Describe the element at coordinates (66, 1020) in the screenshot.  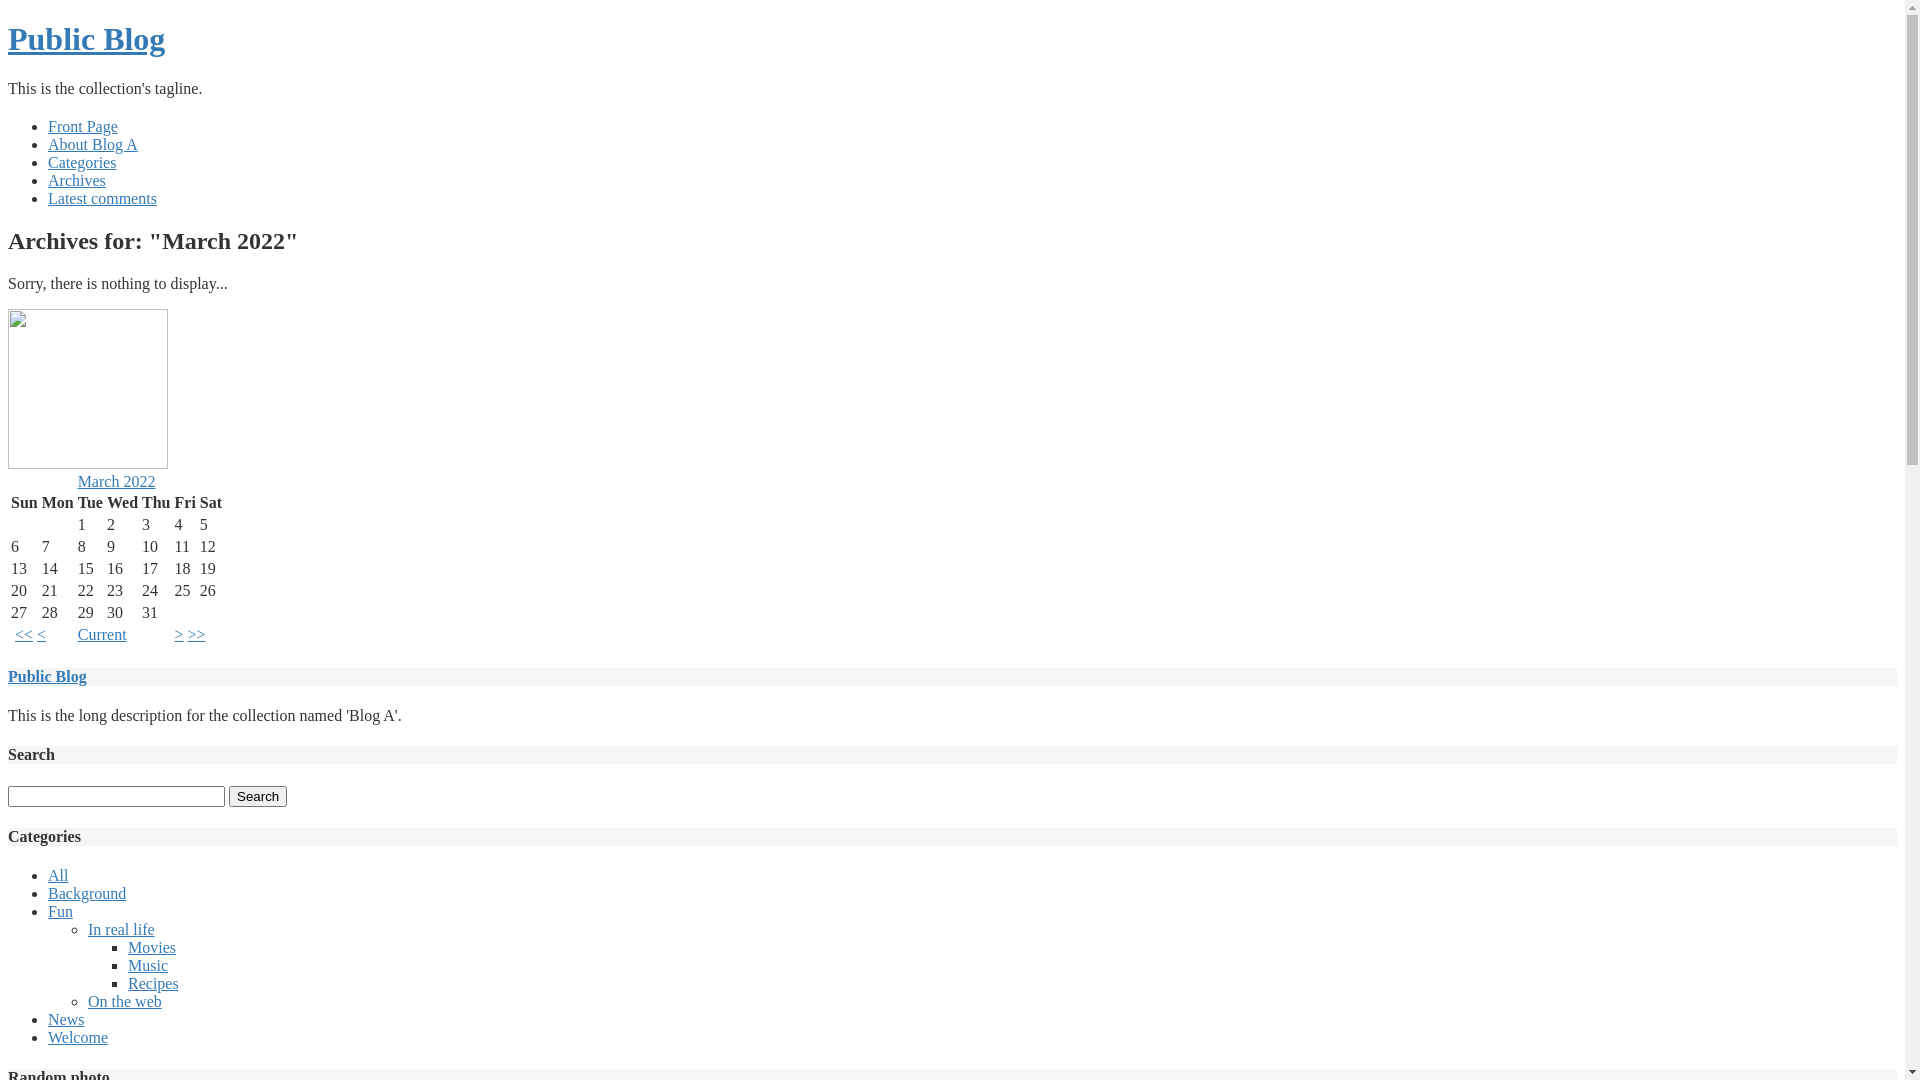
I see `News` at that location.